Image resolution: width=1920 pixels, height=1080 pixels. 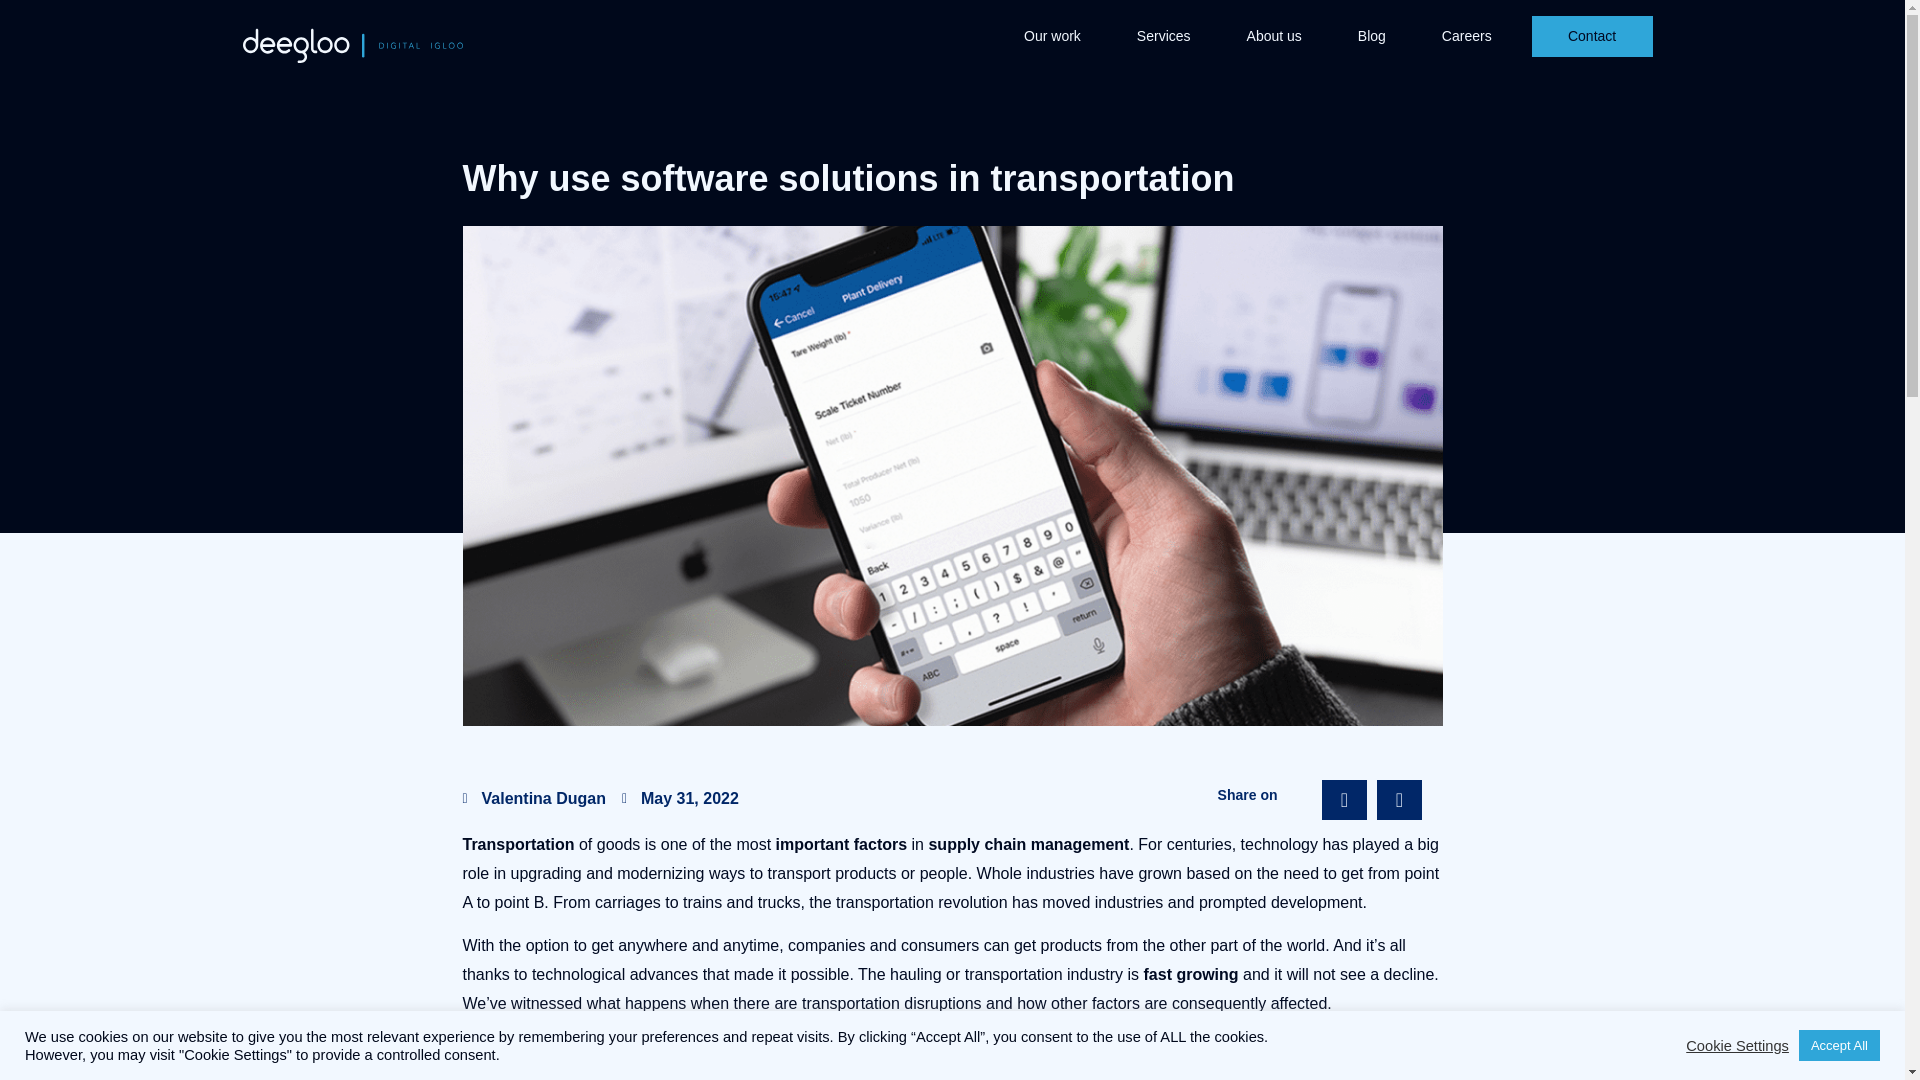 I want to click on Our work, so click(x=1052, y=36).